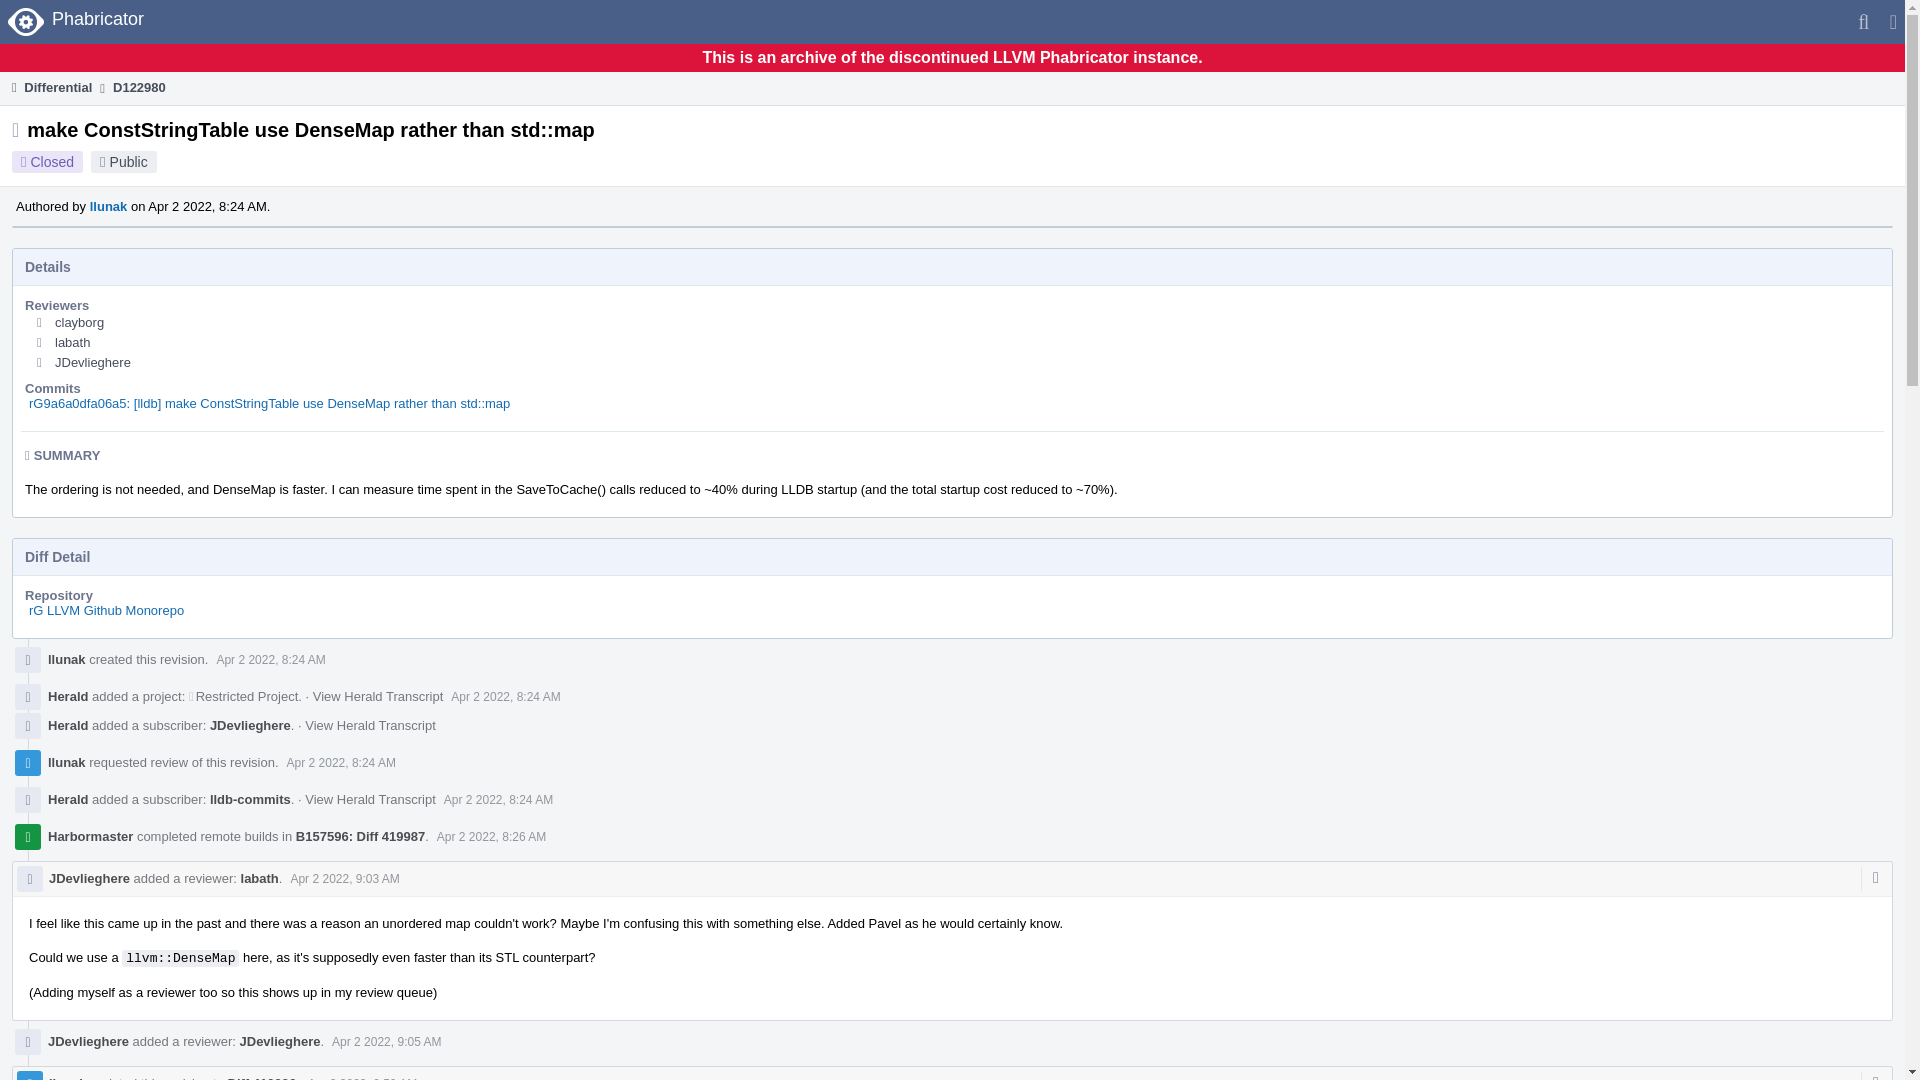 The height and width of the screenshot is (1080, 1920). What do you see at coordinates (370, 726) in the screenshot?
I see `View Herald Transcript` at bounding box center [370, 726].